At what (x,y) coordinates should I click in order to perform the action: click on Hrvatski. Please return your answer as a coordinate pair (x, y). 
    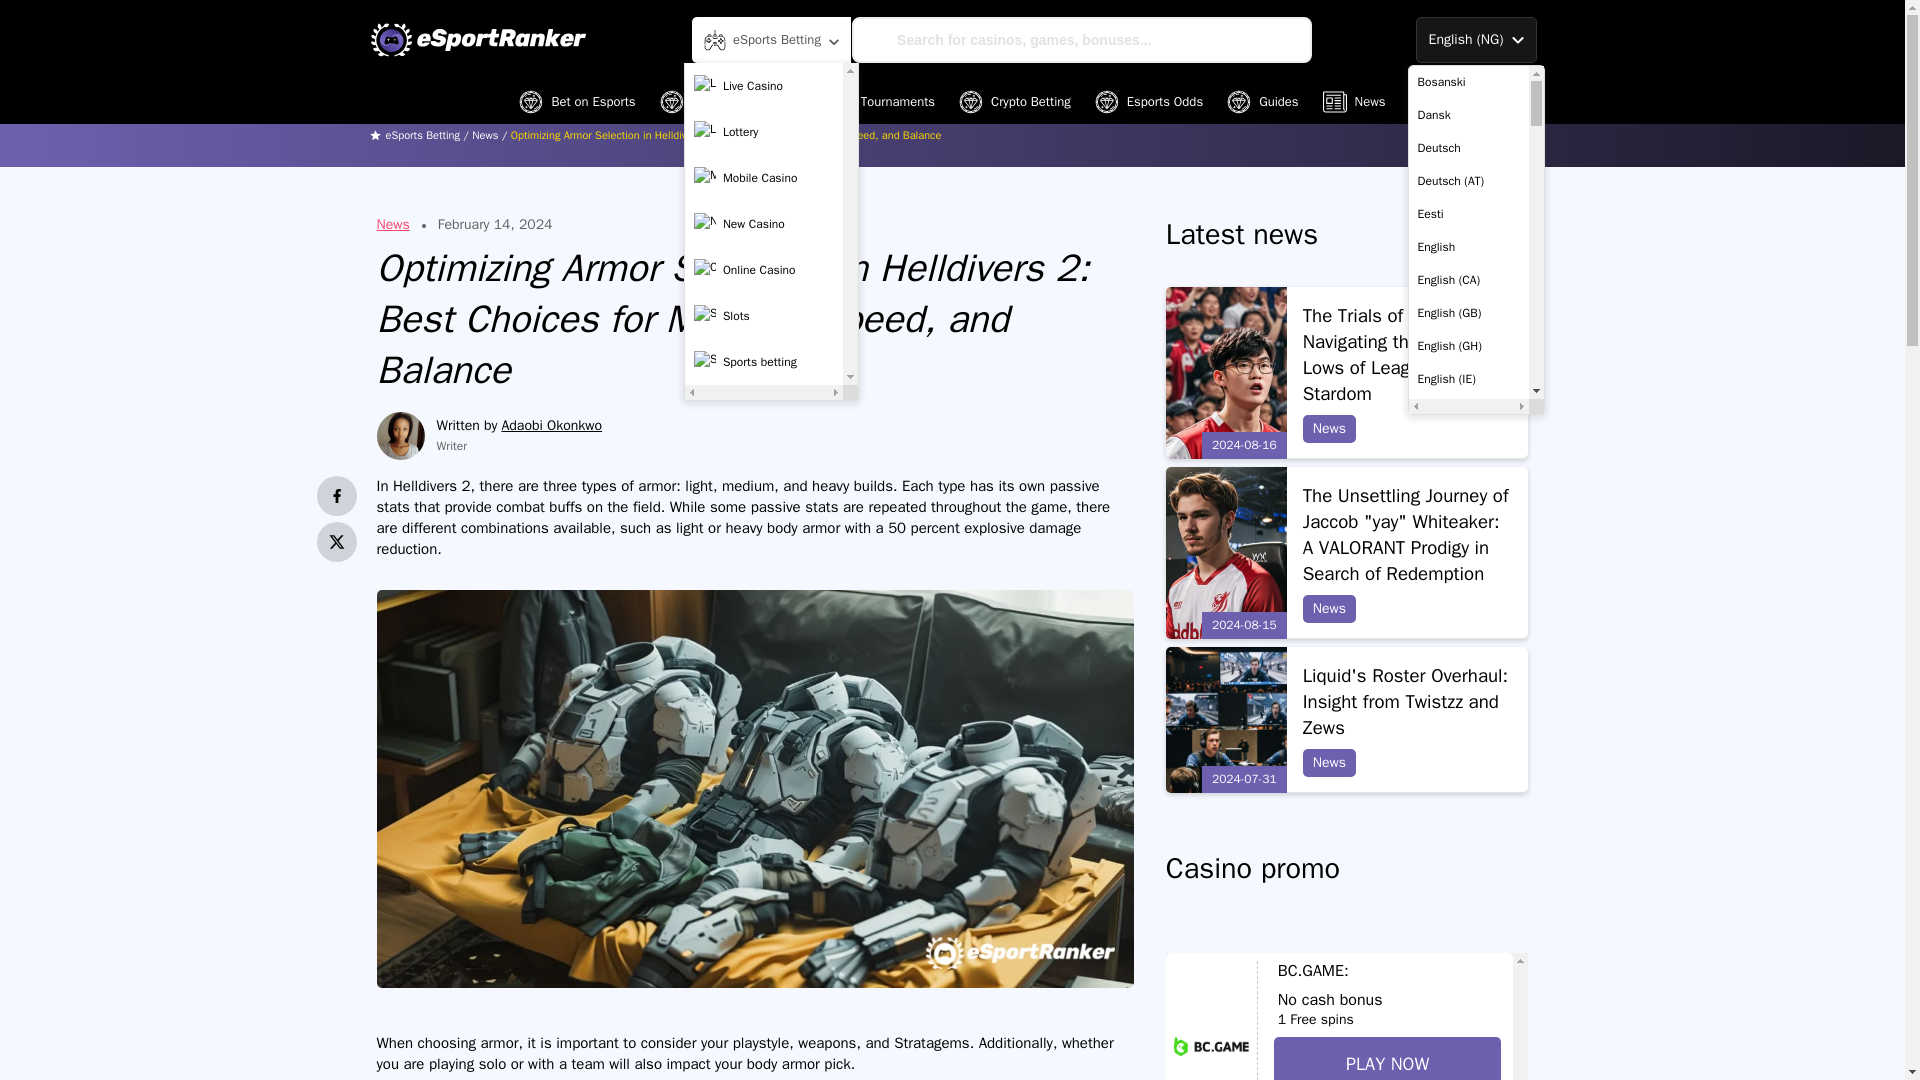
    Looking at the image, I should click on (1468, 1068).